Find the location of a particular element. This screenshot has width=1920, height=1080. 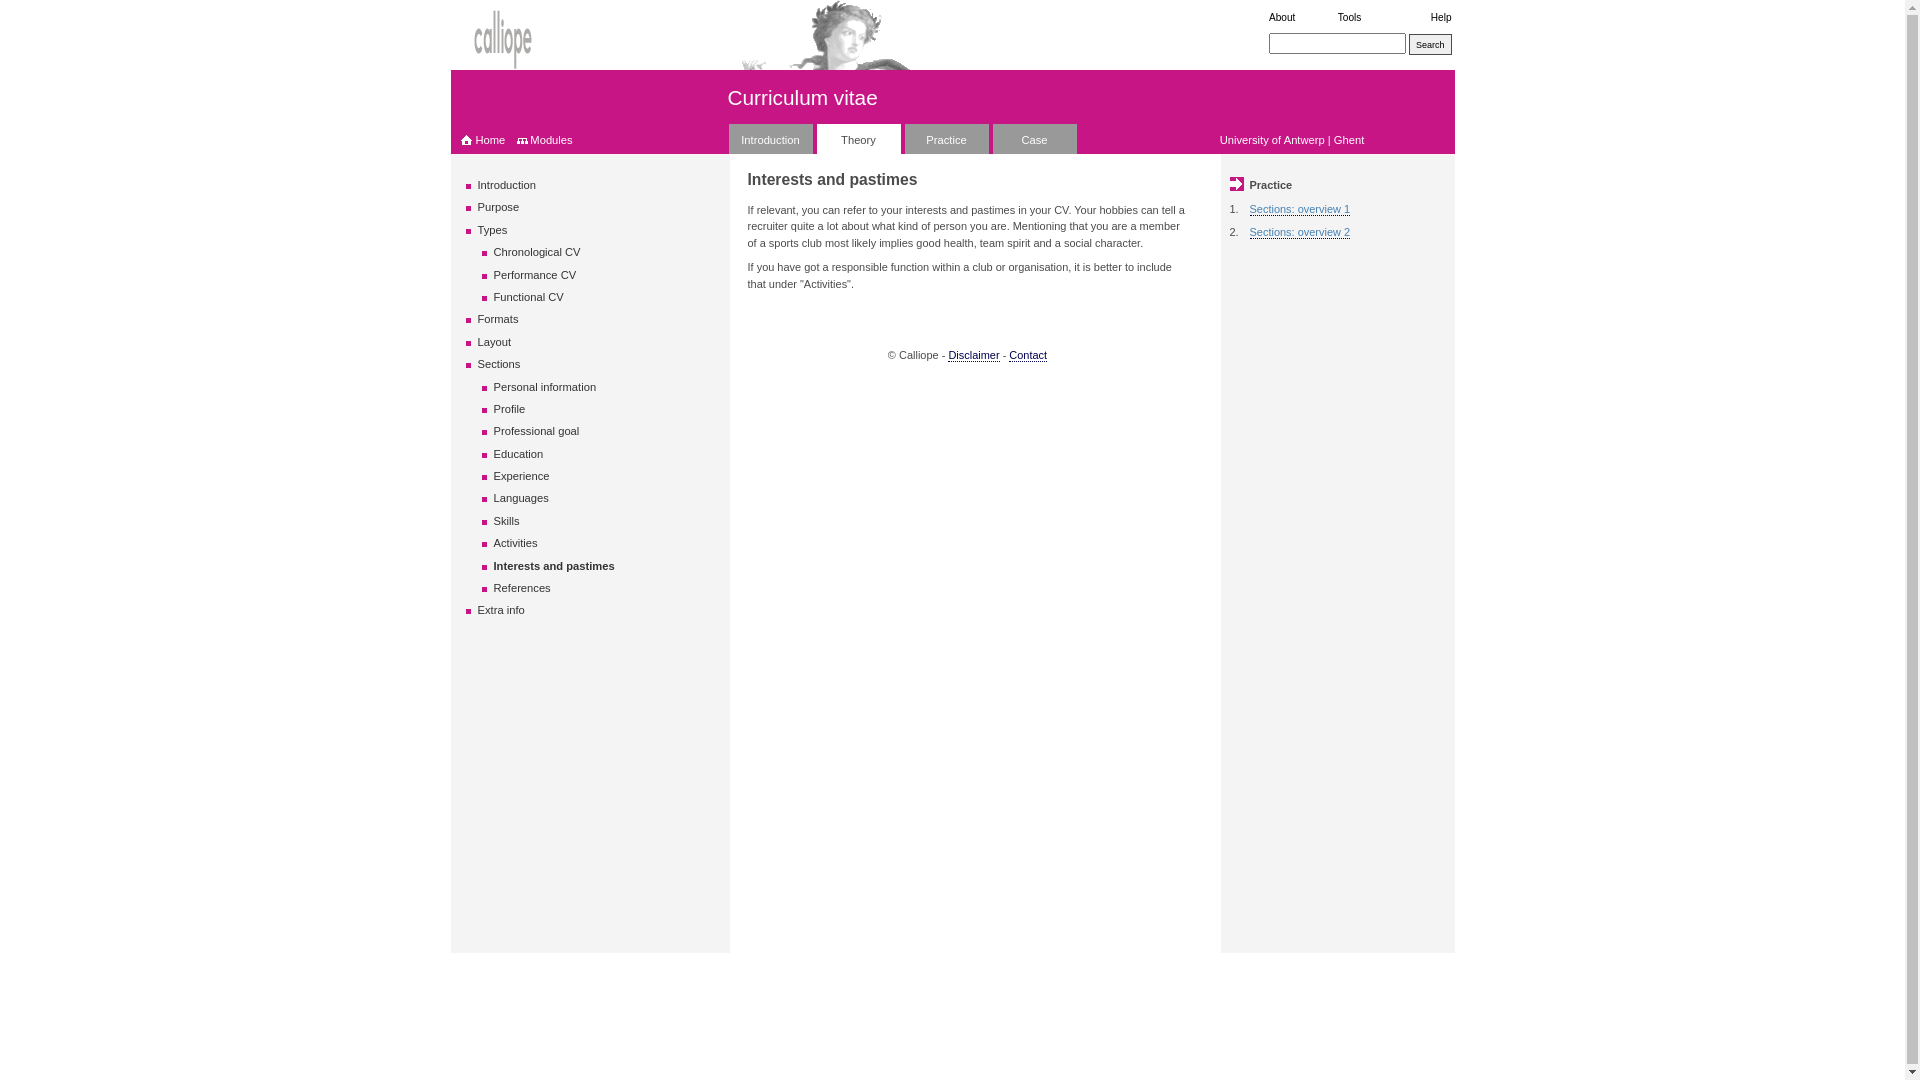

Introduction is located at coordinates (507, 185).